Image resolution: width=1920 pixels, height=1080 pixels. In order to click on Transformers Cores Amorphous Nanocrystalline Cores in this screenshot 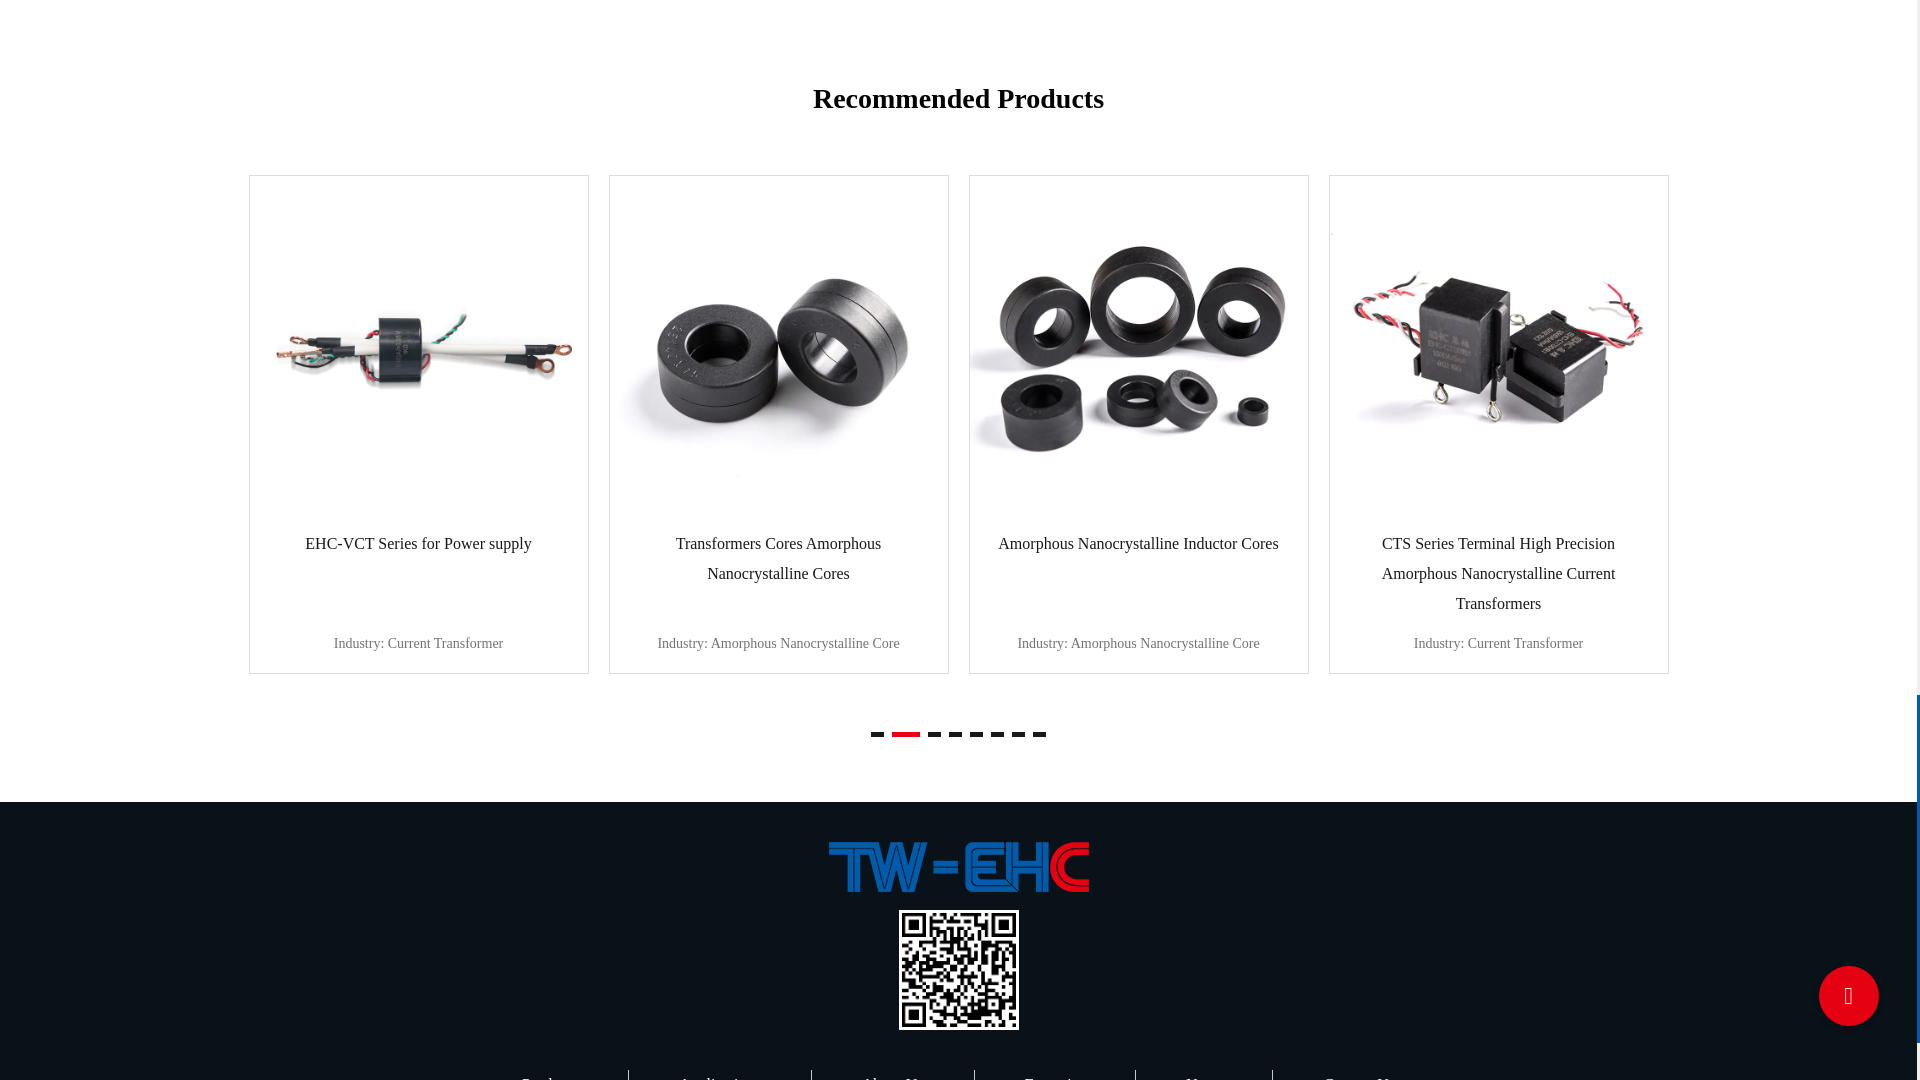, I will do `click(779, 345)`.